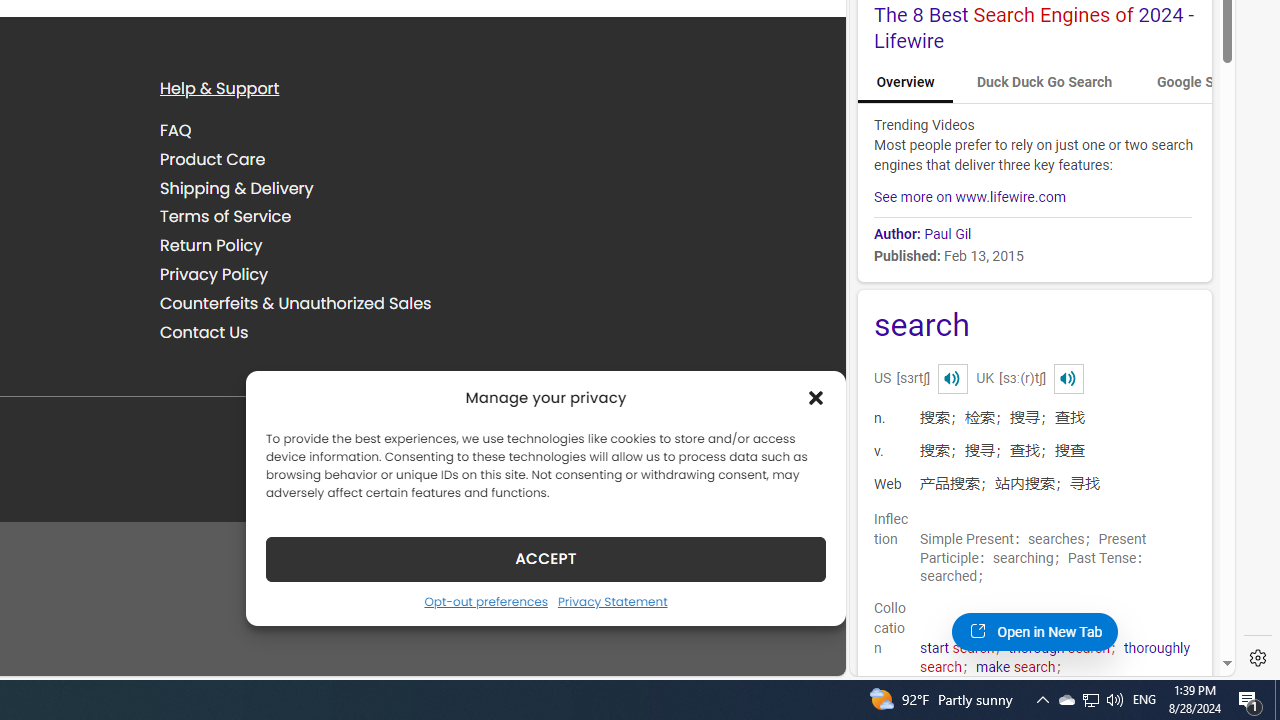 This screenshot has height=720, width=1280. What do you see at coordinates (816, 398) in the screenshot?
I see `Class: cmplz-close` at bounding box center [816, 398].